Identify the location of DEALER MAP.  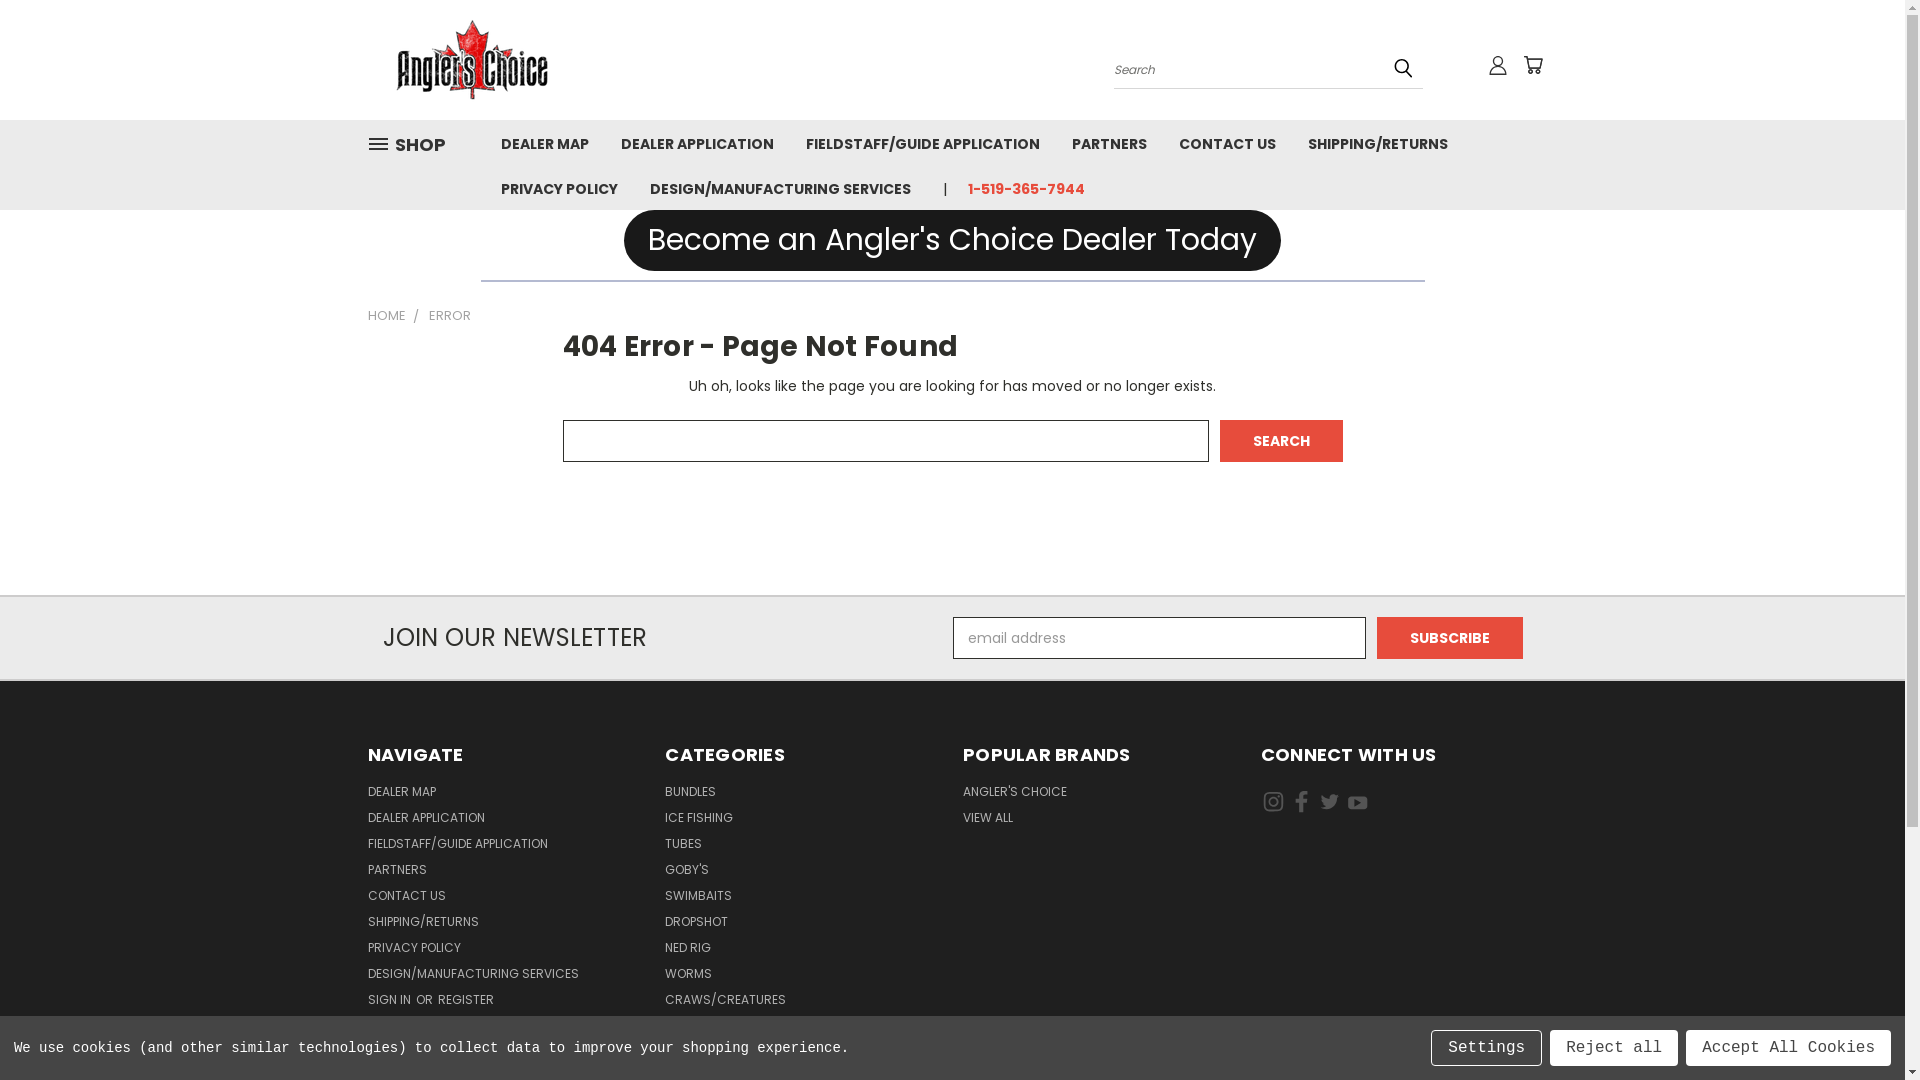
(544, 142).